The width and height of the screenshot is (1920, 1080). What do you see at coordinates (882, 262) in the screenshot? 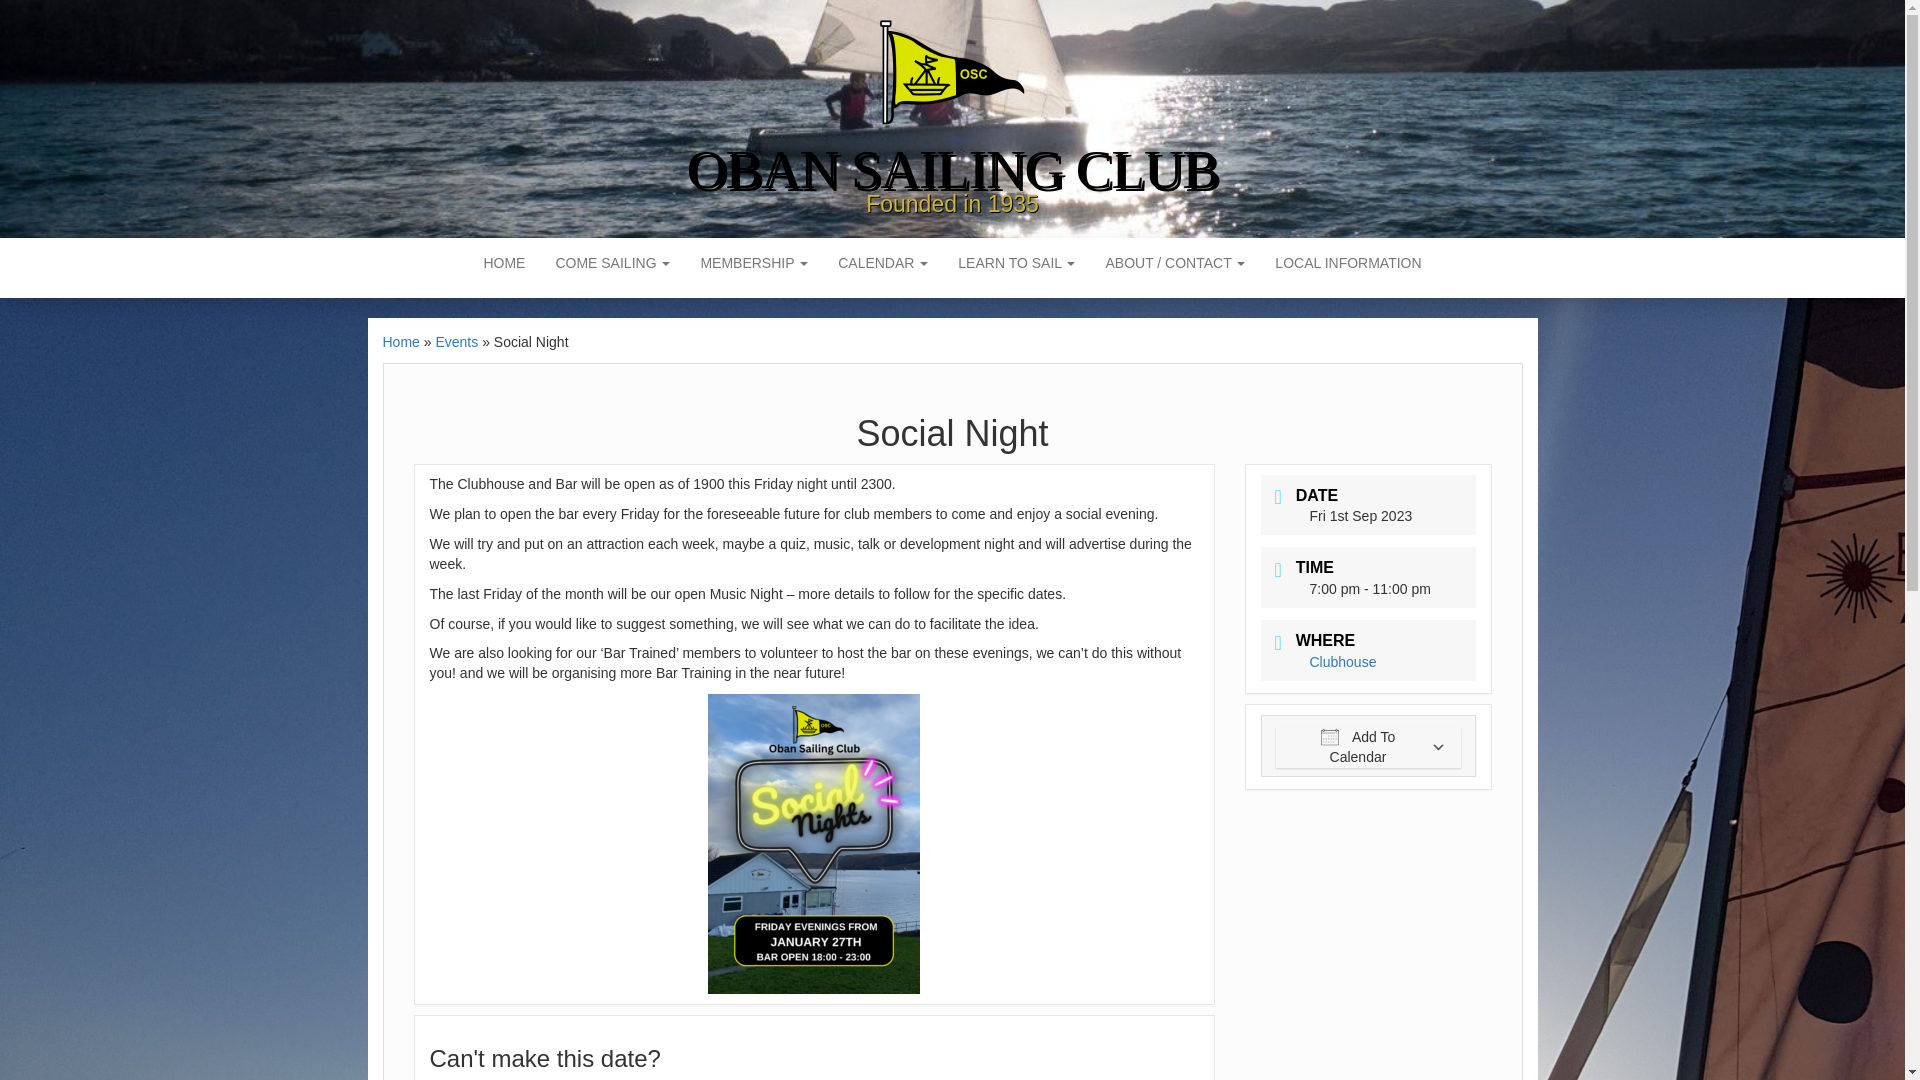
I see `Calendar` at bounding box center [882, 262].